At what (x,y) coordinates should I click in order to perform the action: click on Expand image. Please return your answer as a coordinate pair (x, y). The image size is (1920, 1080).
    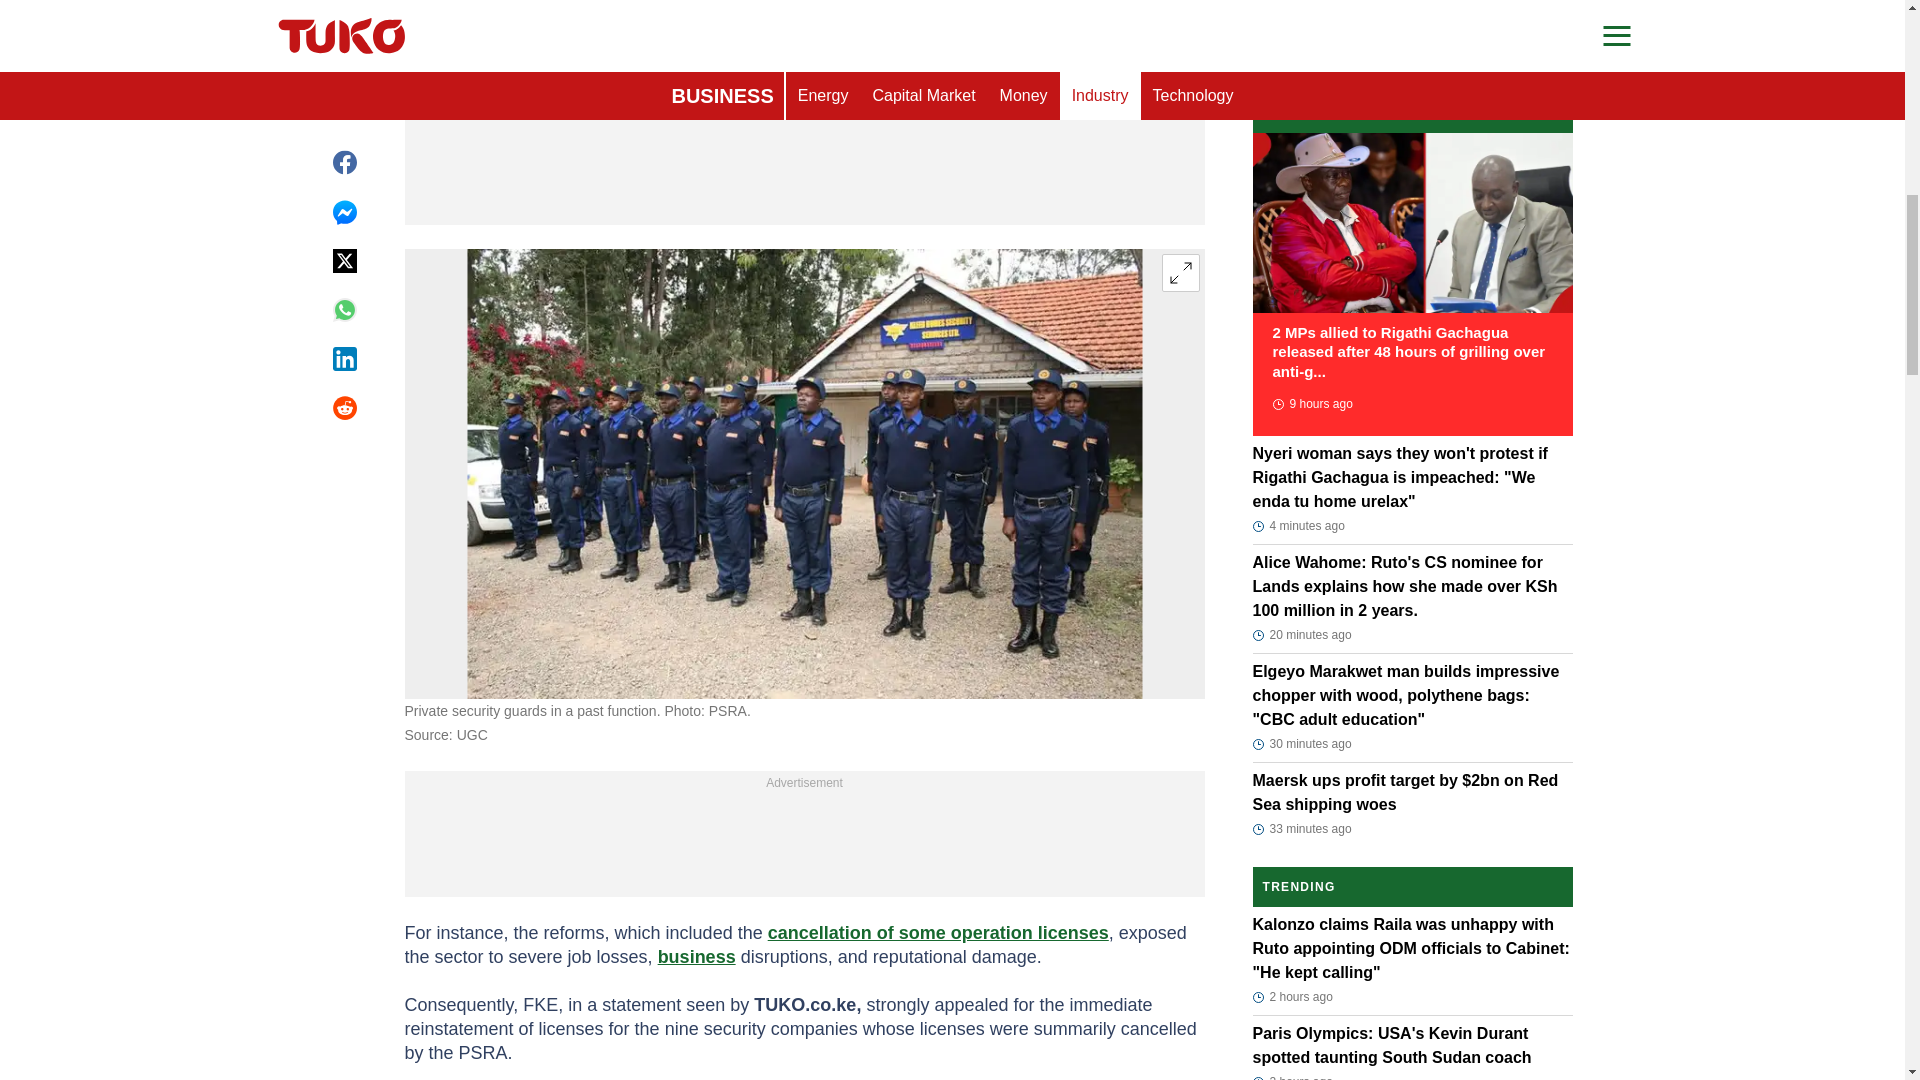
    Looking at the image, I should click on (1180, 272).